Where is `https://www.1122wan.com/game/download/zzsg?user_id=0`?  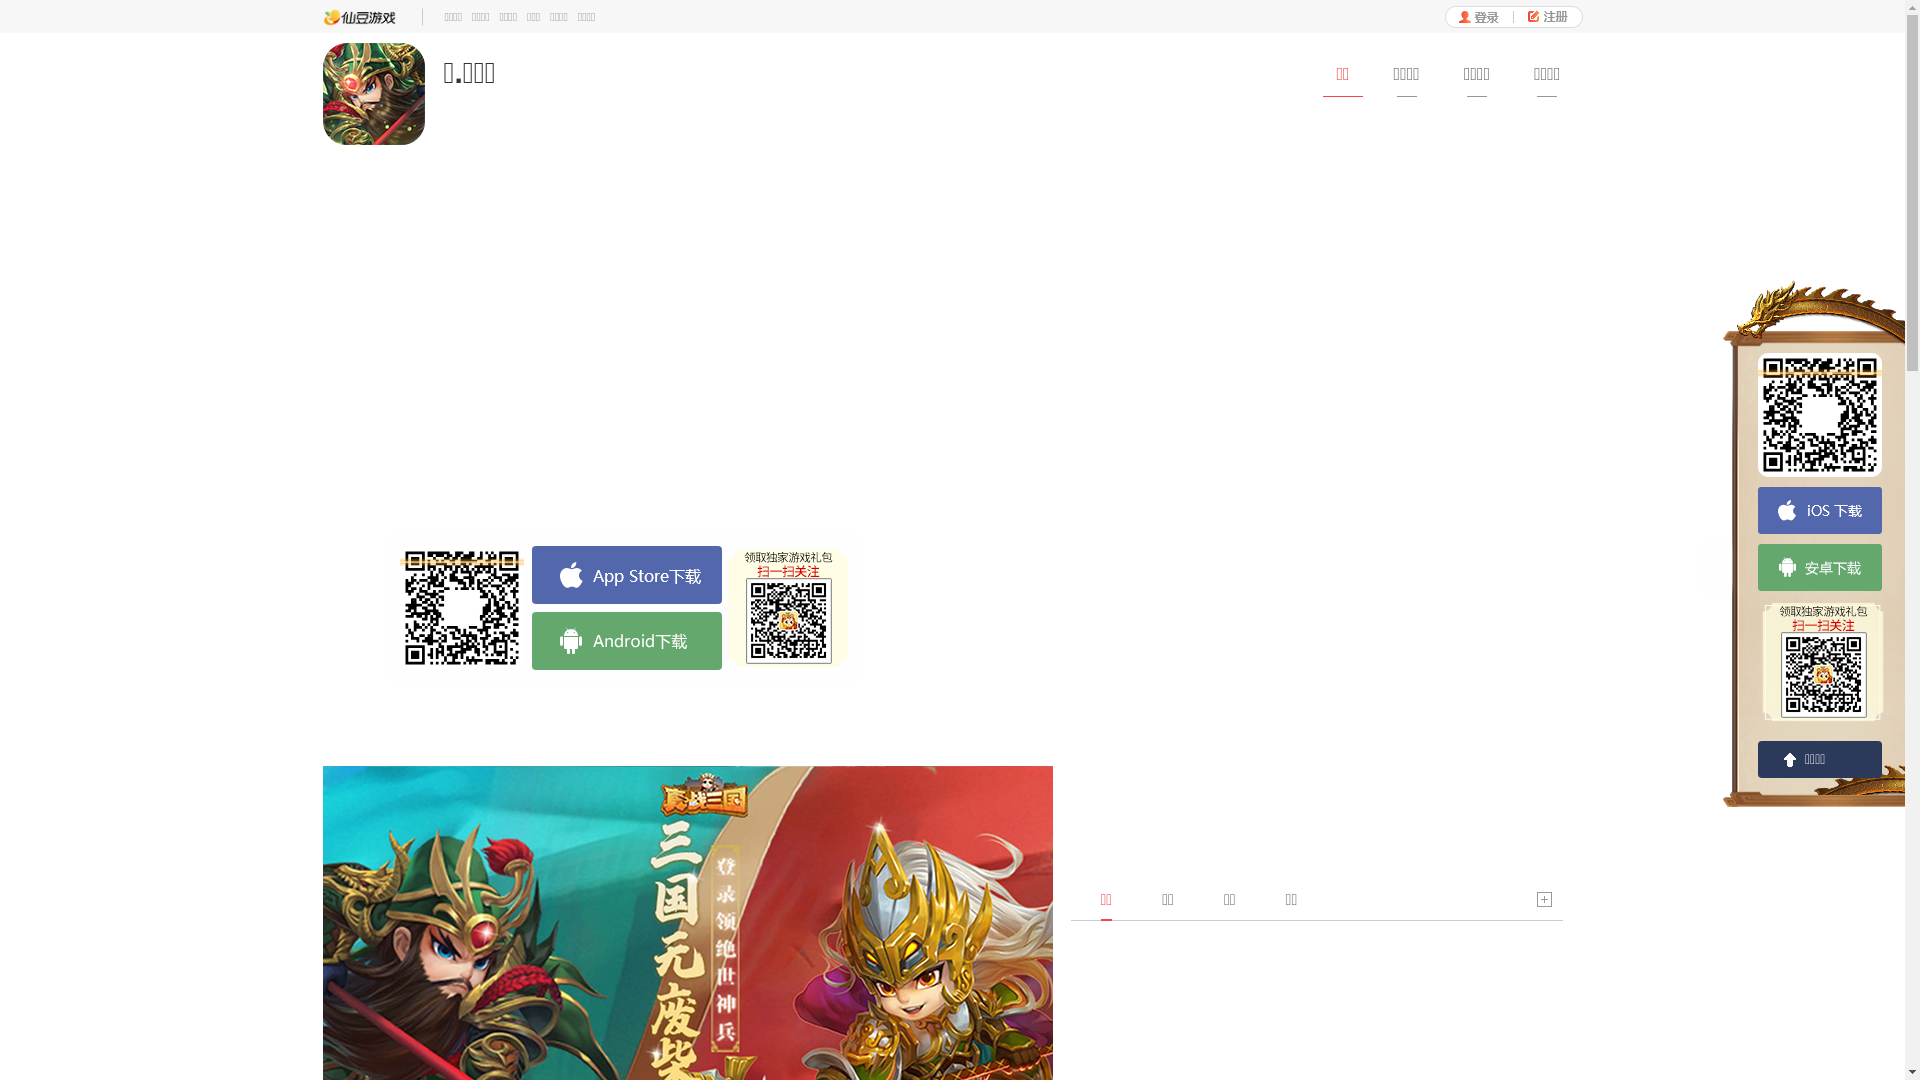 https://www.1122wan.com/game/download/zzsg?user_id=0 is located at coordinates (462, 608).